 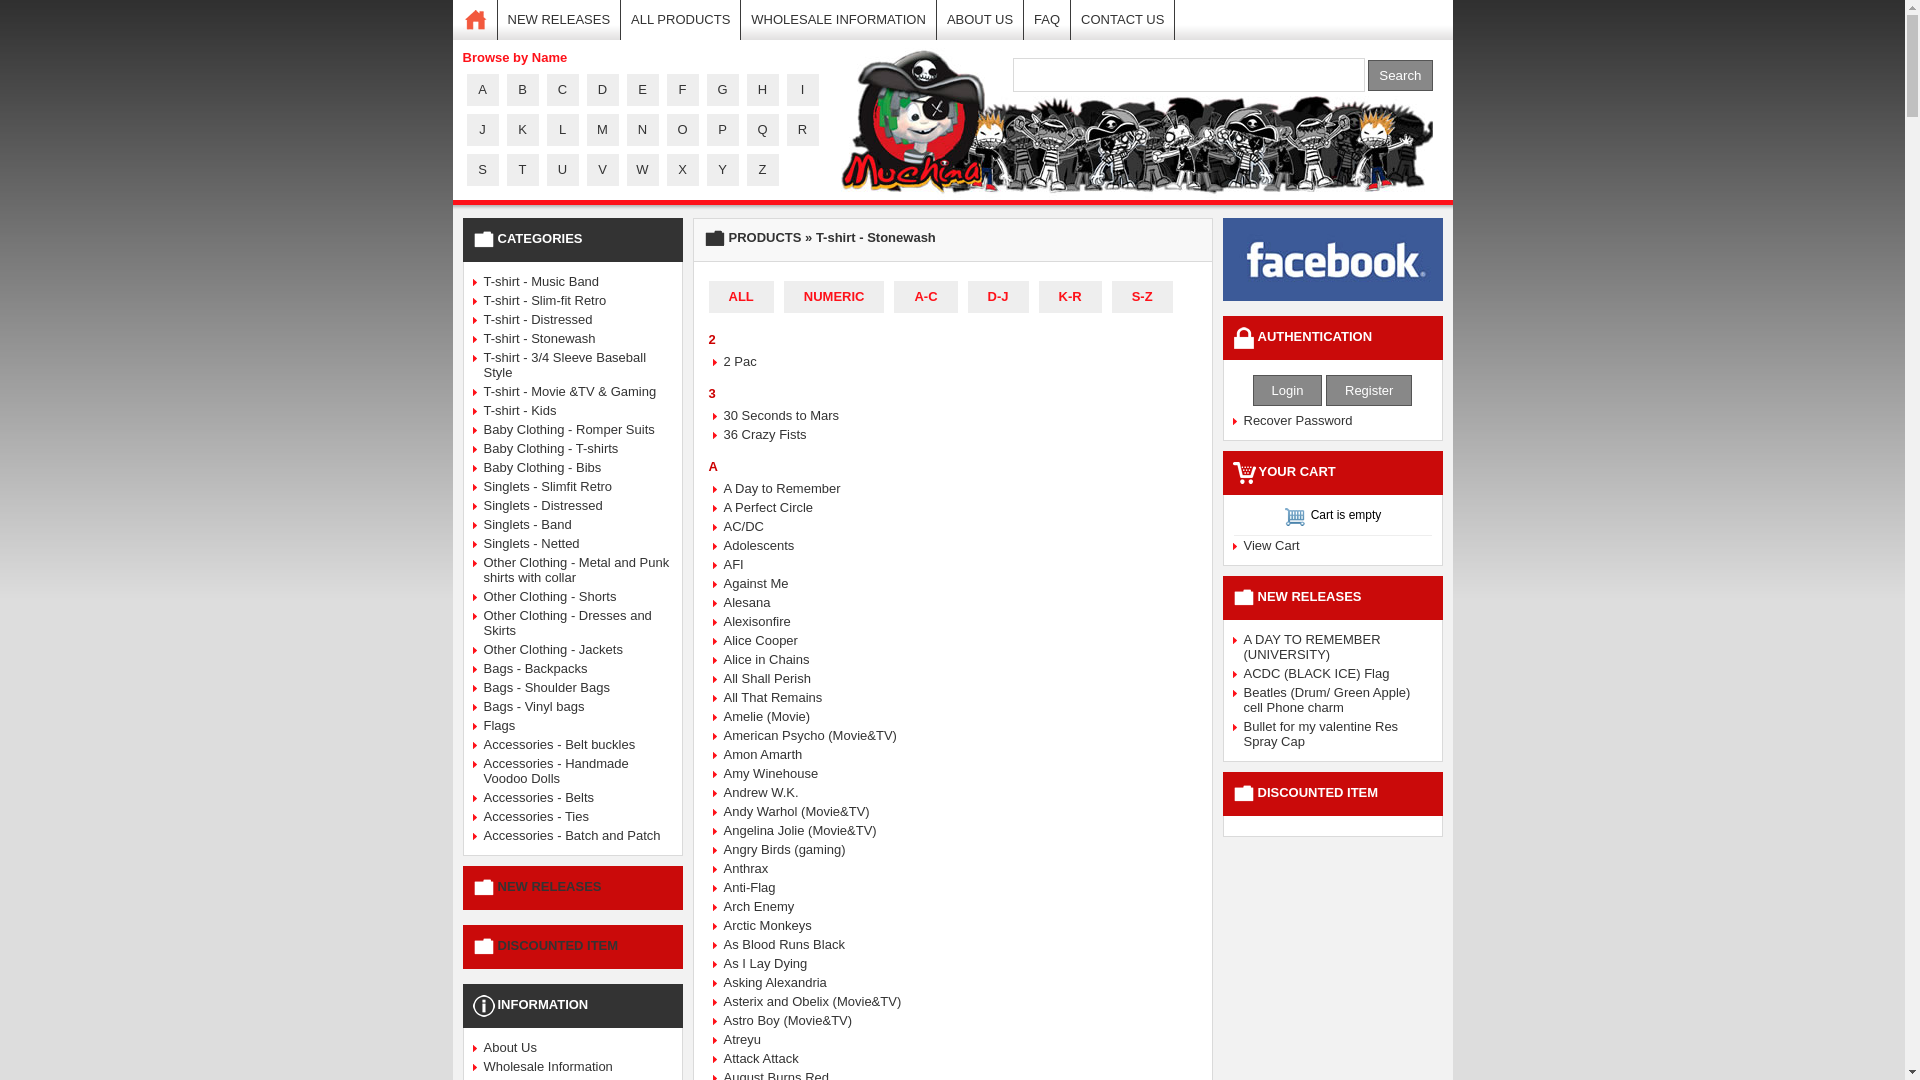 What do you see at coordinates (548, 486) in the screenshot?
I see `Singlets - Slimfit Retro` at bounding box center [548, 486].